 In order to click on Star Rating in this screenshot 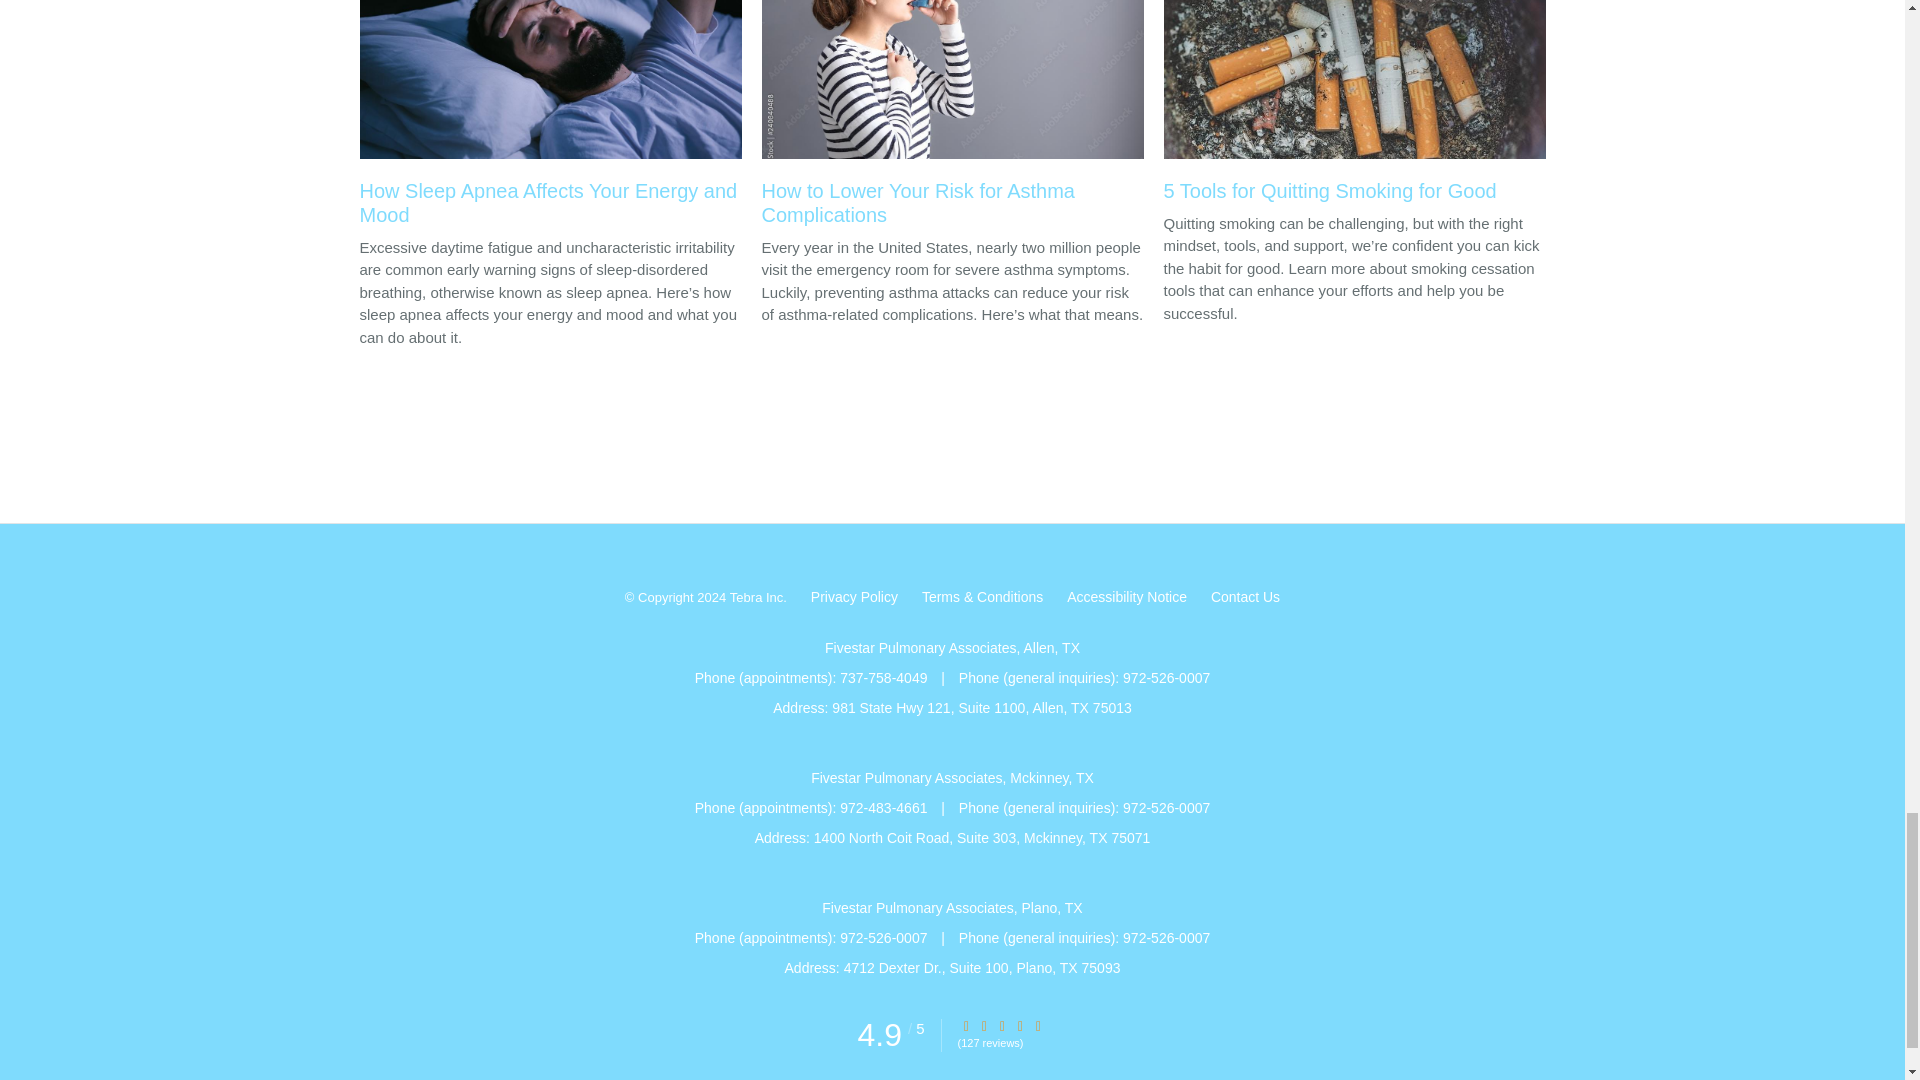, I will do `click(1020, 1026)`.